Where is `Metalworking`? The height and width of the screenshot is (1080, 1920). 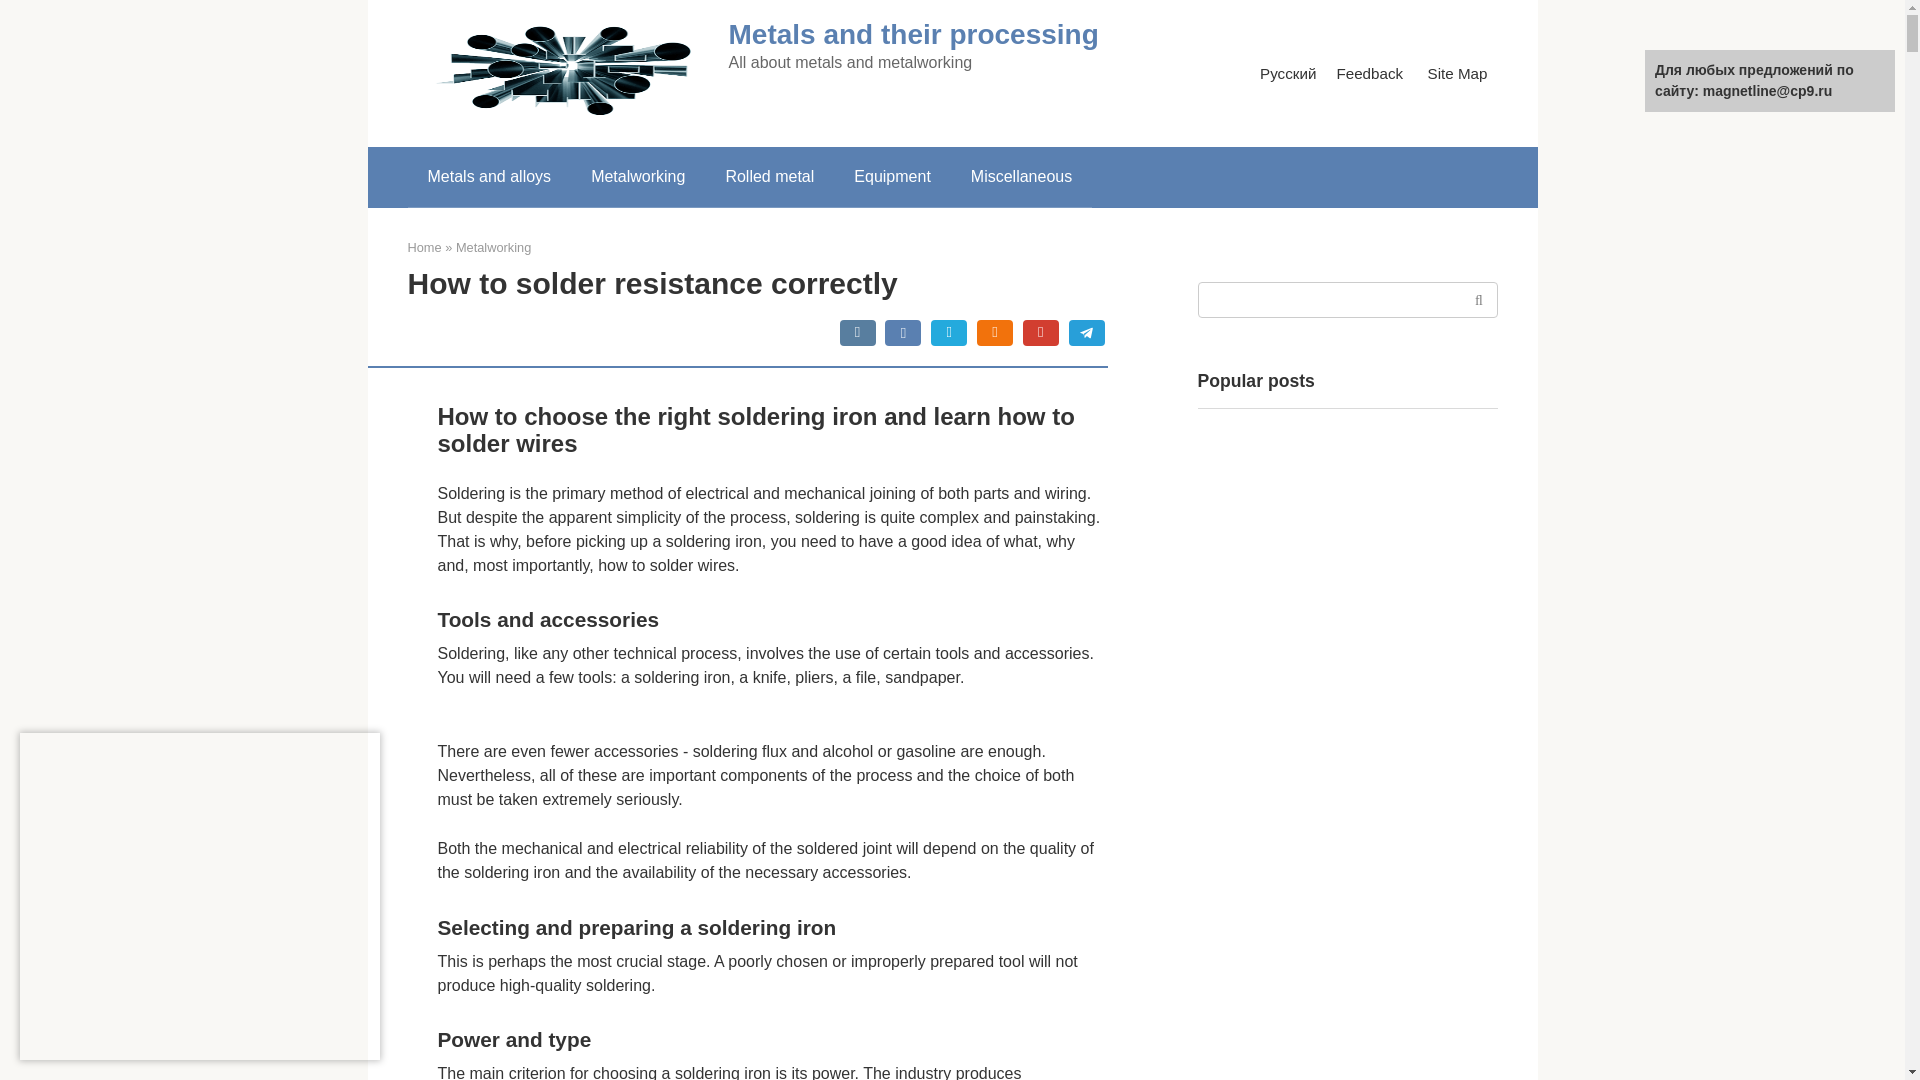
Metalworking is located at coordinates (637, 176).